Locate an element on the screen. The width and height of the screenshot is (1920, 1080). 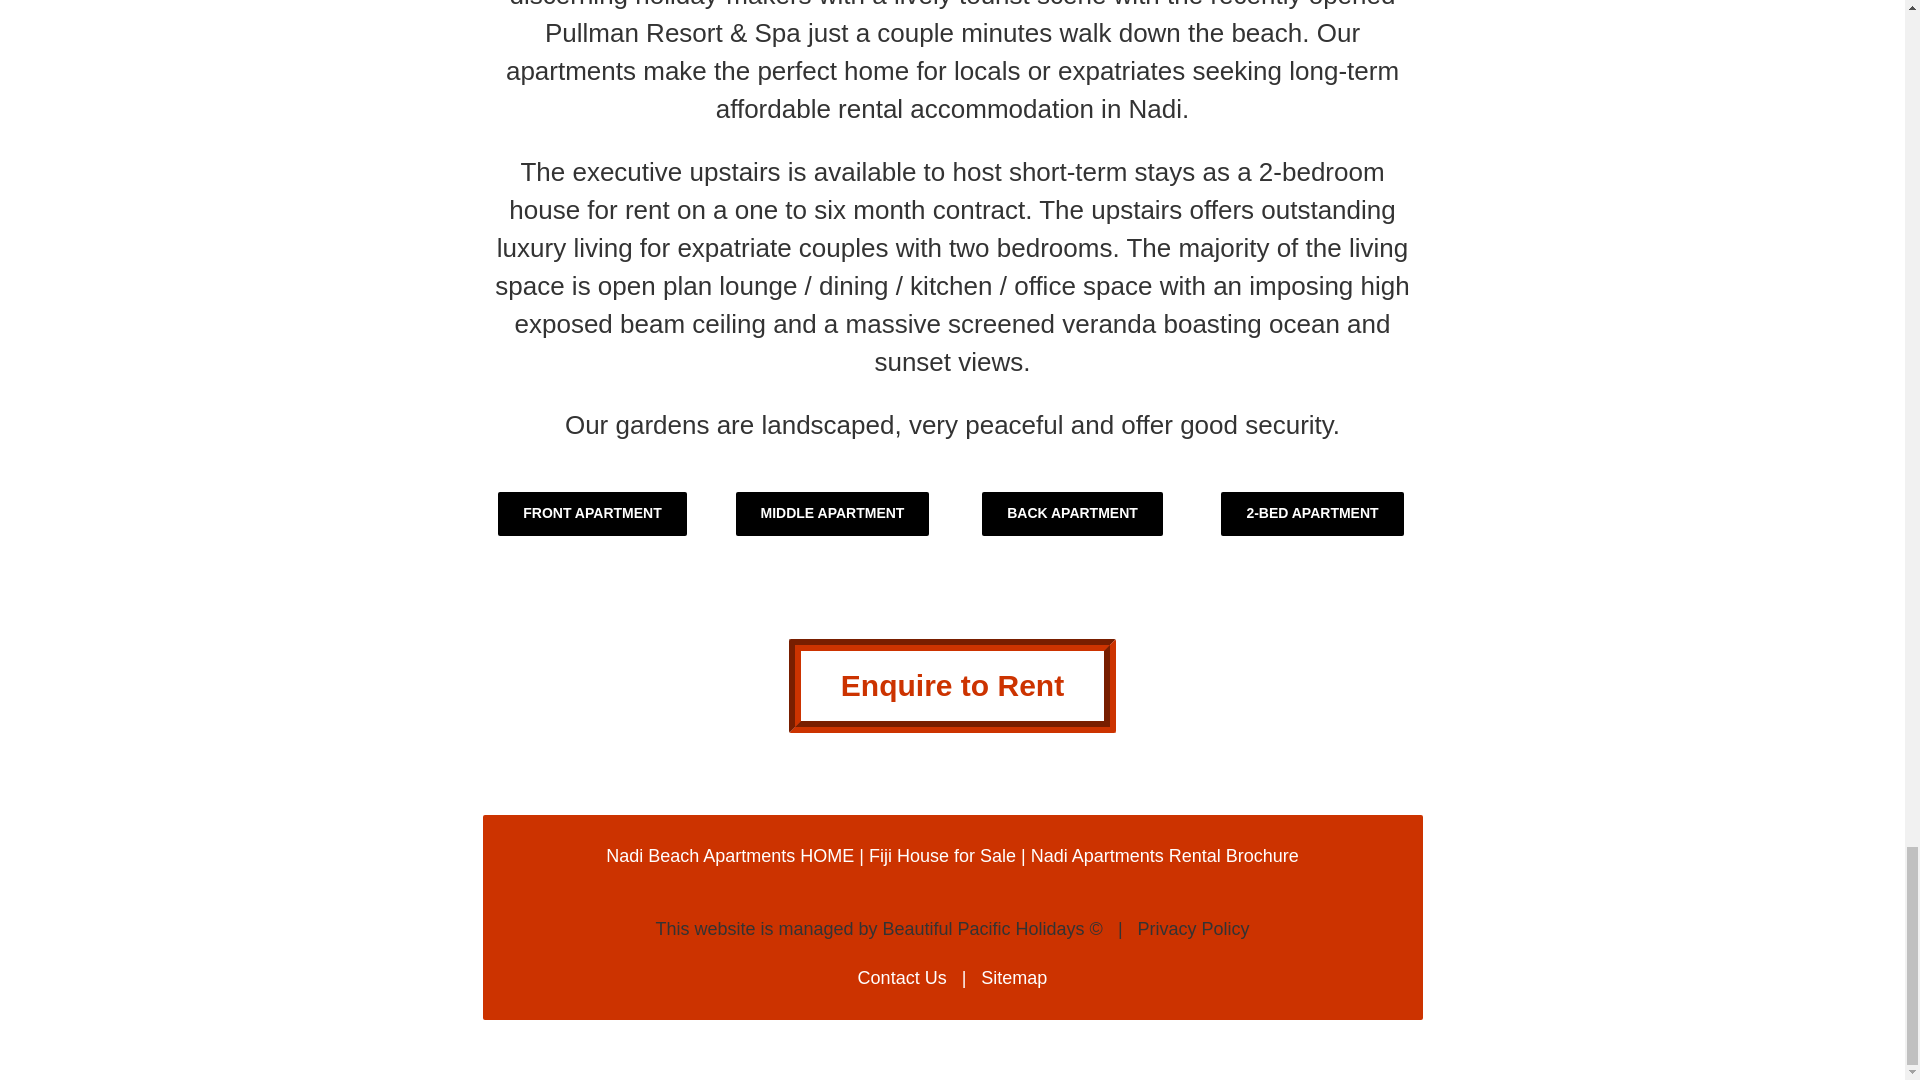
MIDDLE APARTMENT is located at coordinates (832, 514).